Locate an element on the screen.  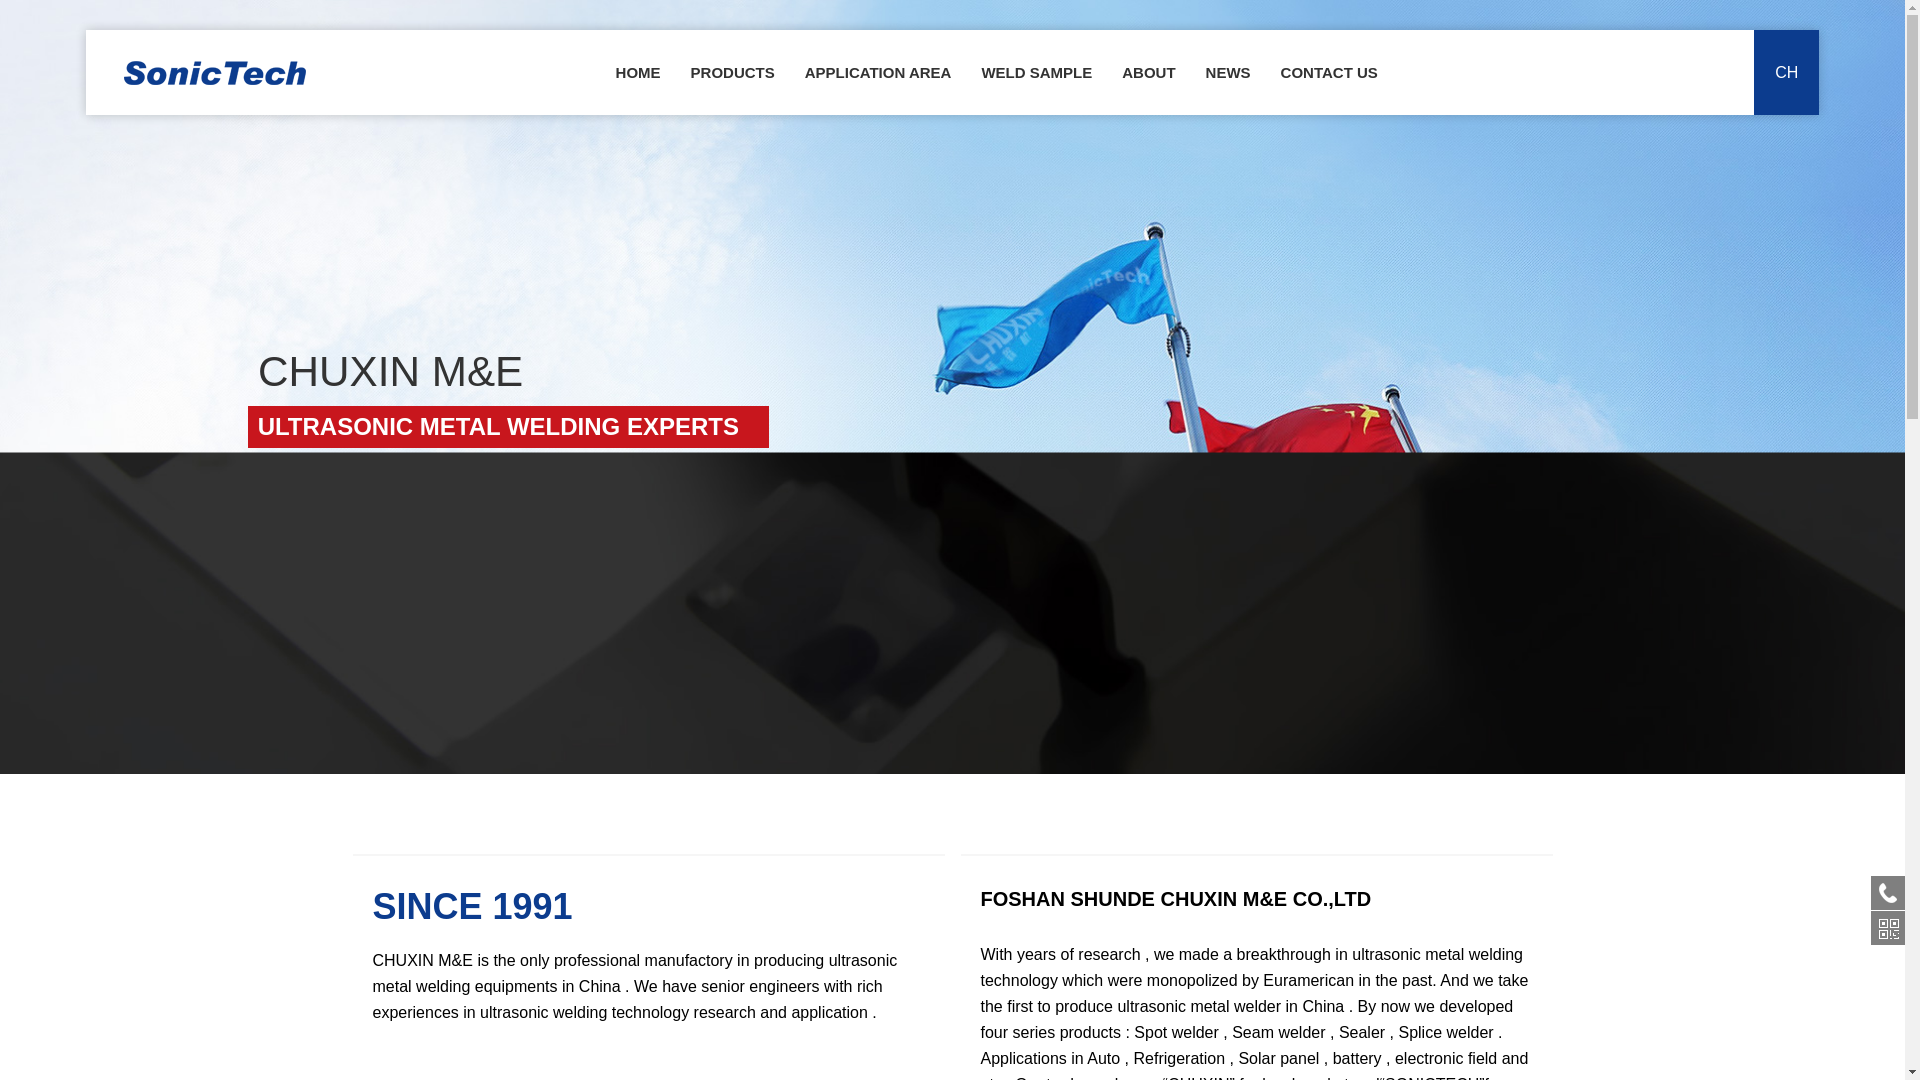
Contact Us is located at coordinates (1329, 72).